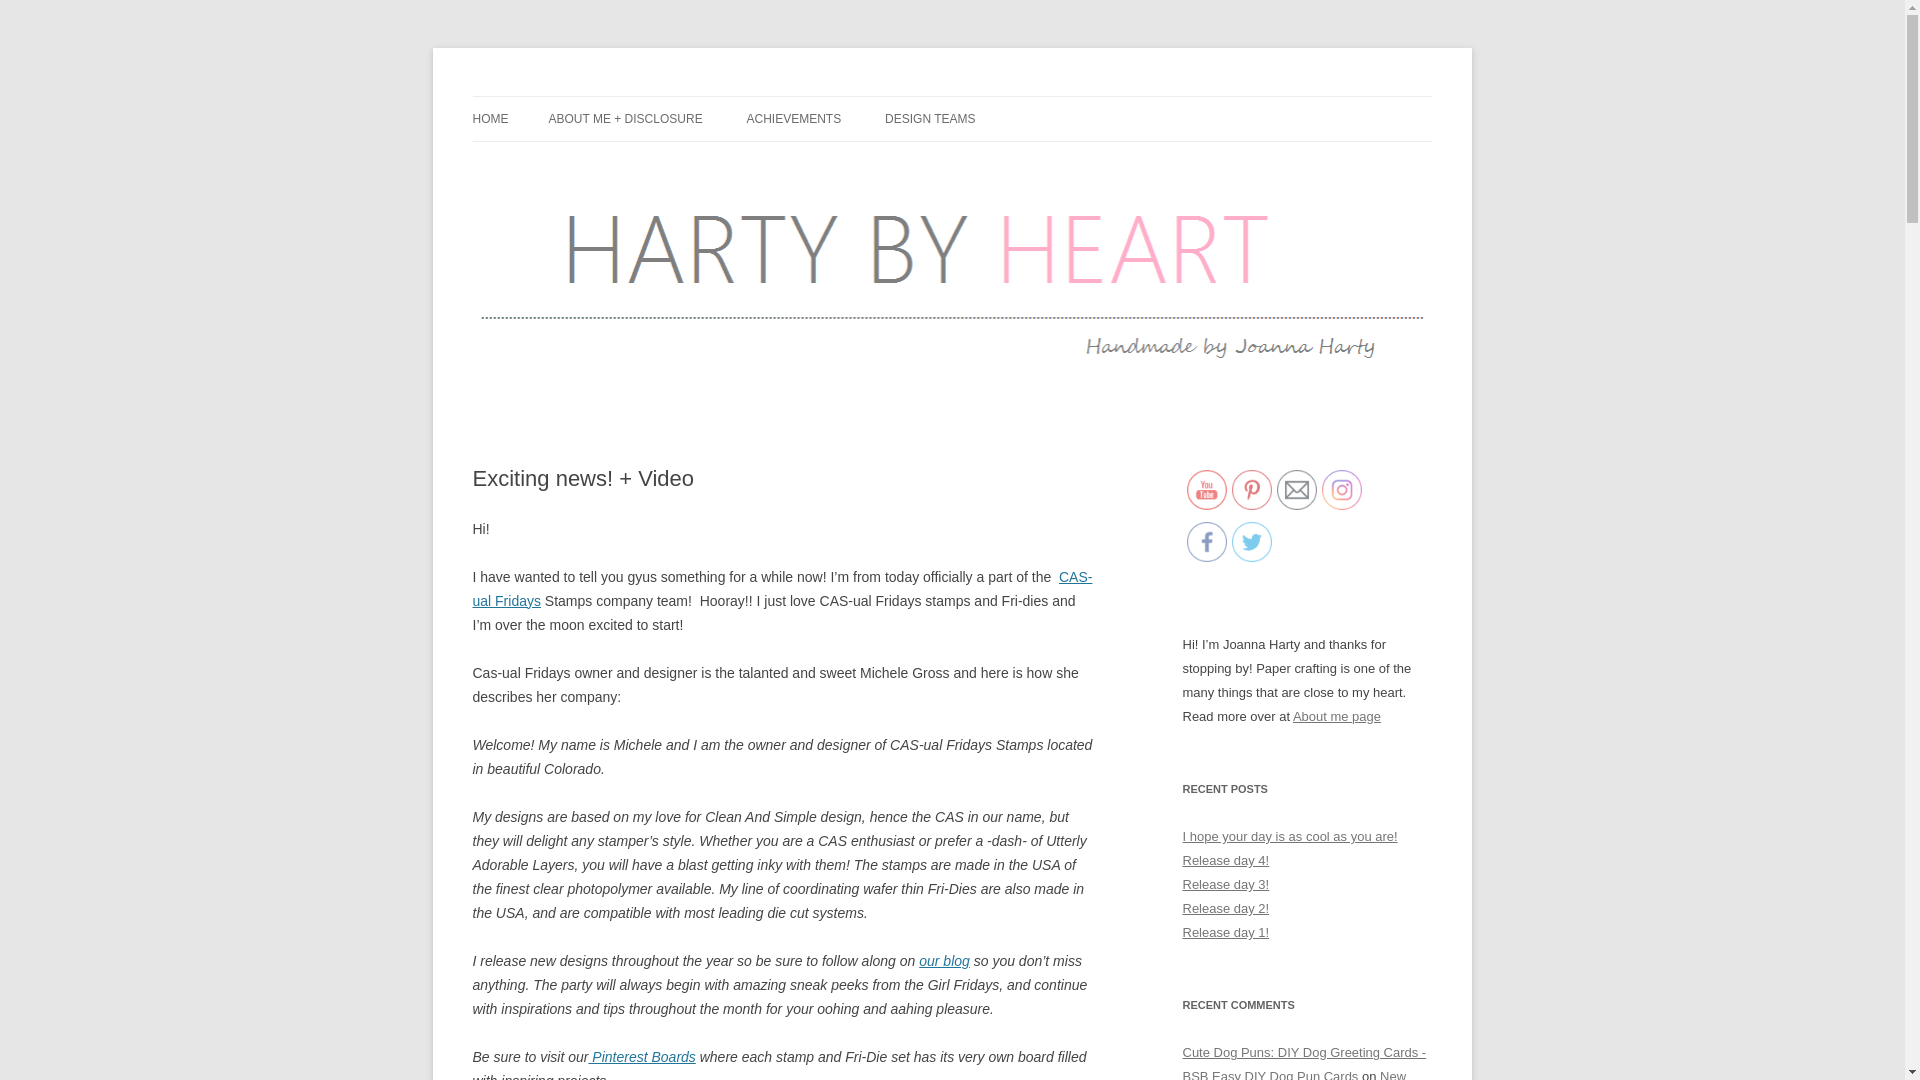 This screenshot has height=1080, width=1920. I want to click on YouTube, so click(1206, 489).